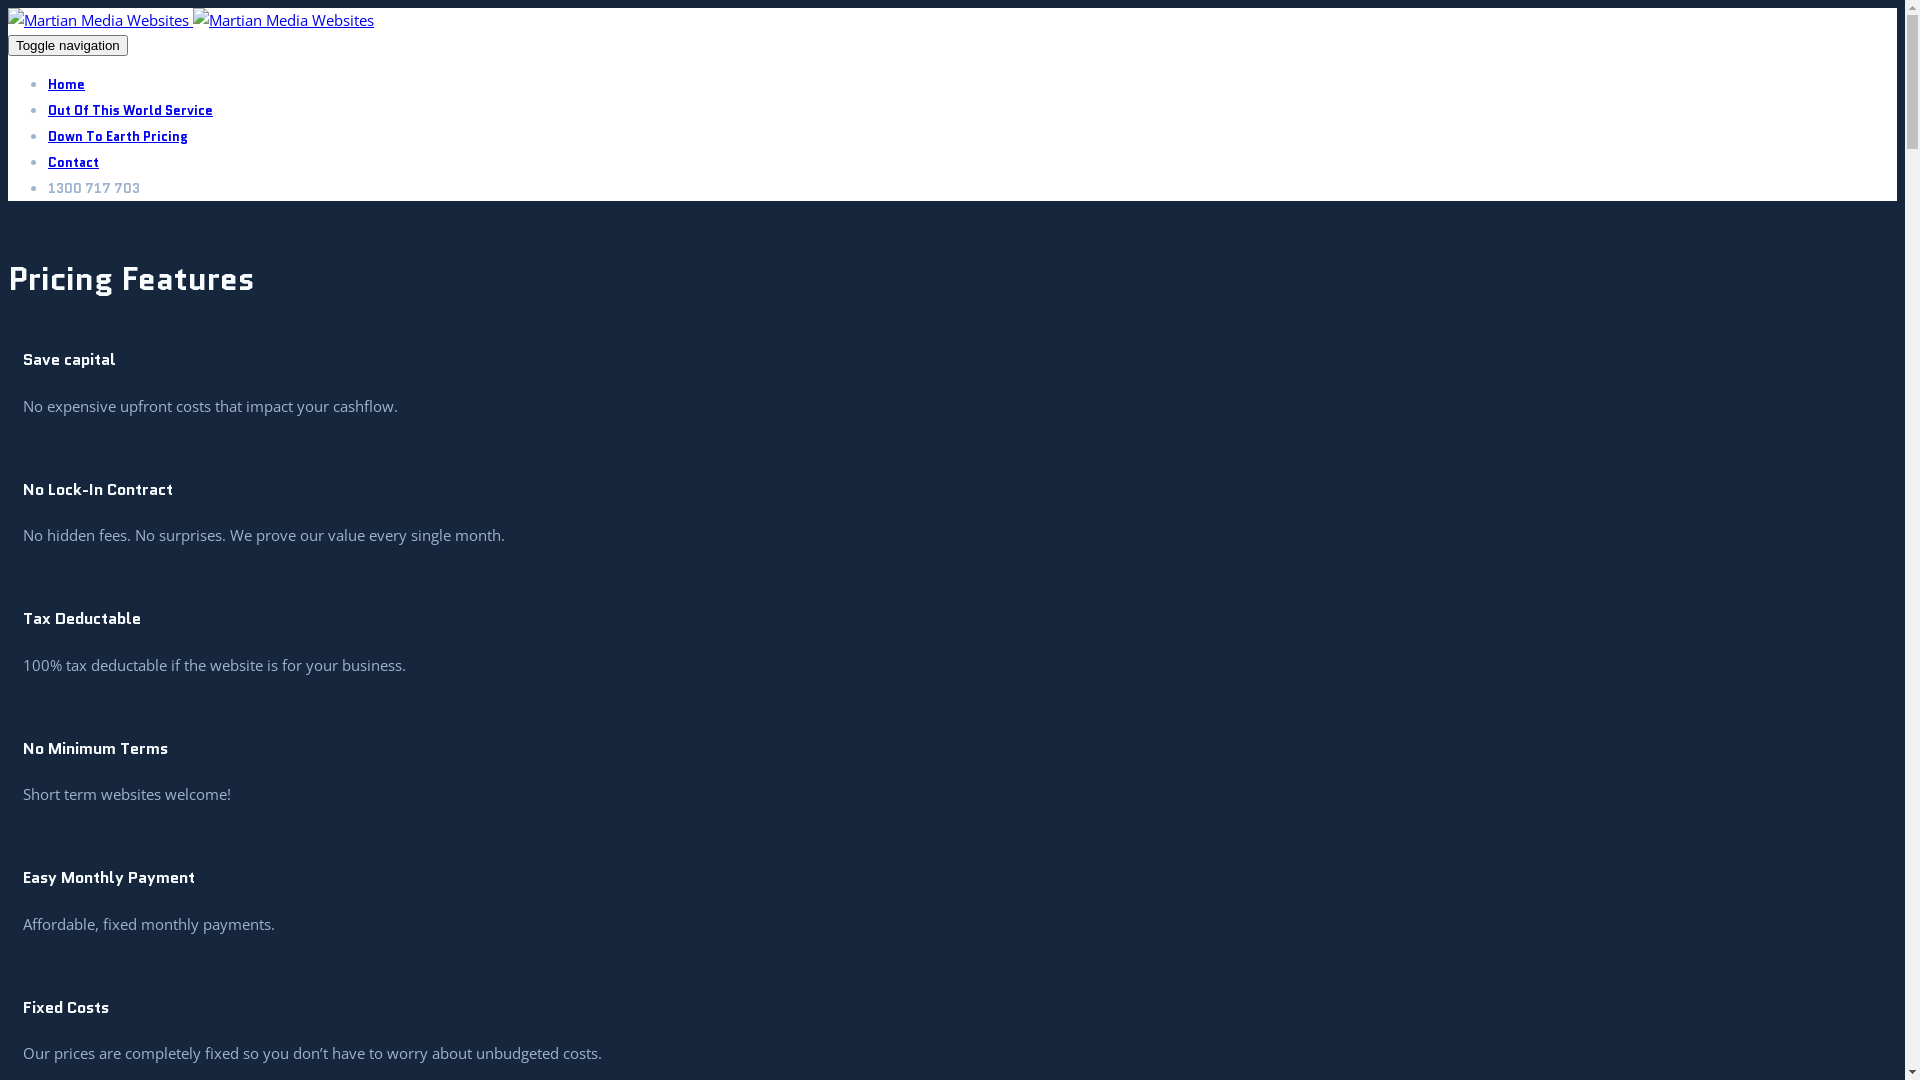 The image size is (1920, 1080). What do you see at coordinates (98, 20) in the screenshot?
I see `Out of This World Service` at bounding box center [98, 20].